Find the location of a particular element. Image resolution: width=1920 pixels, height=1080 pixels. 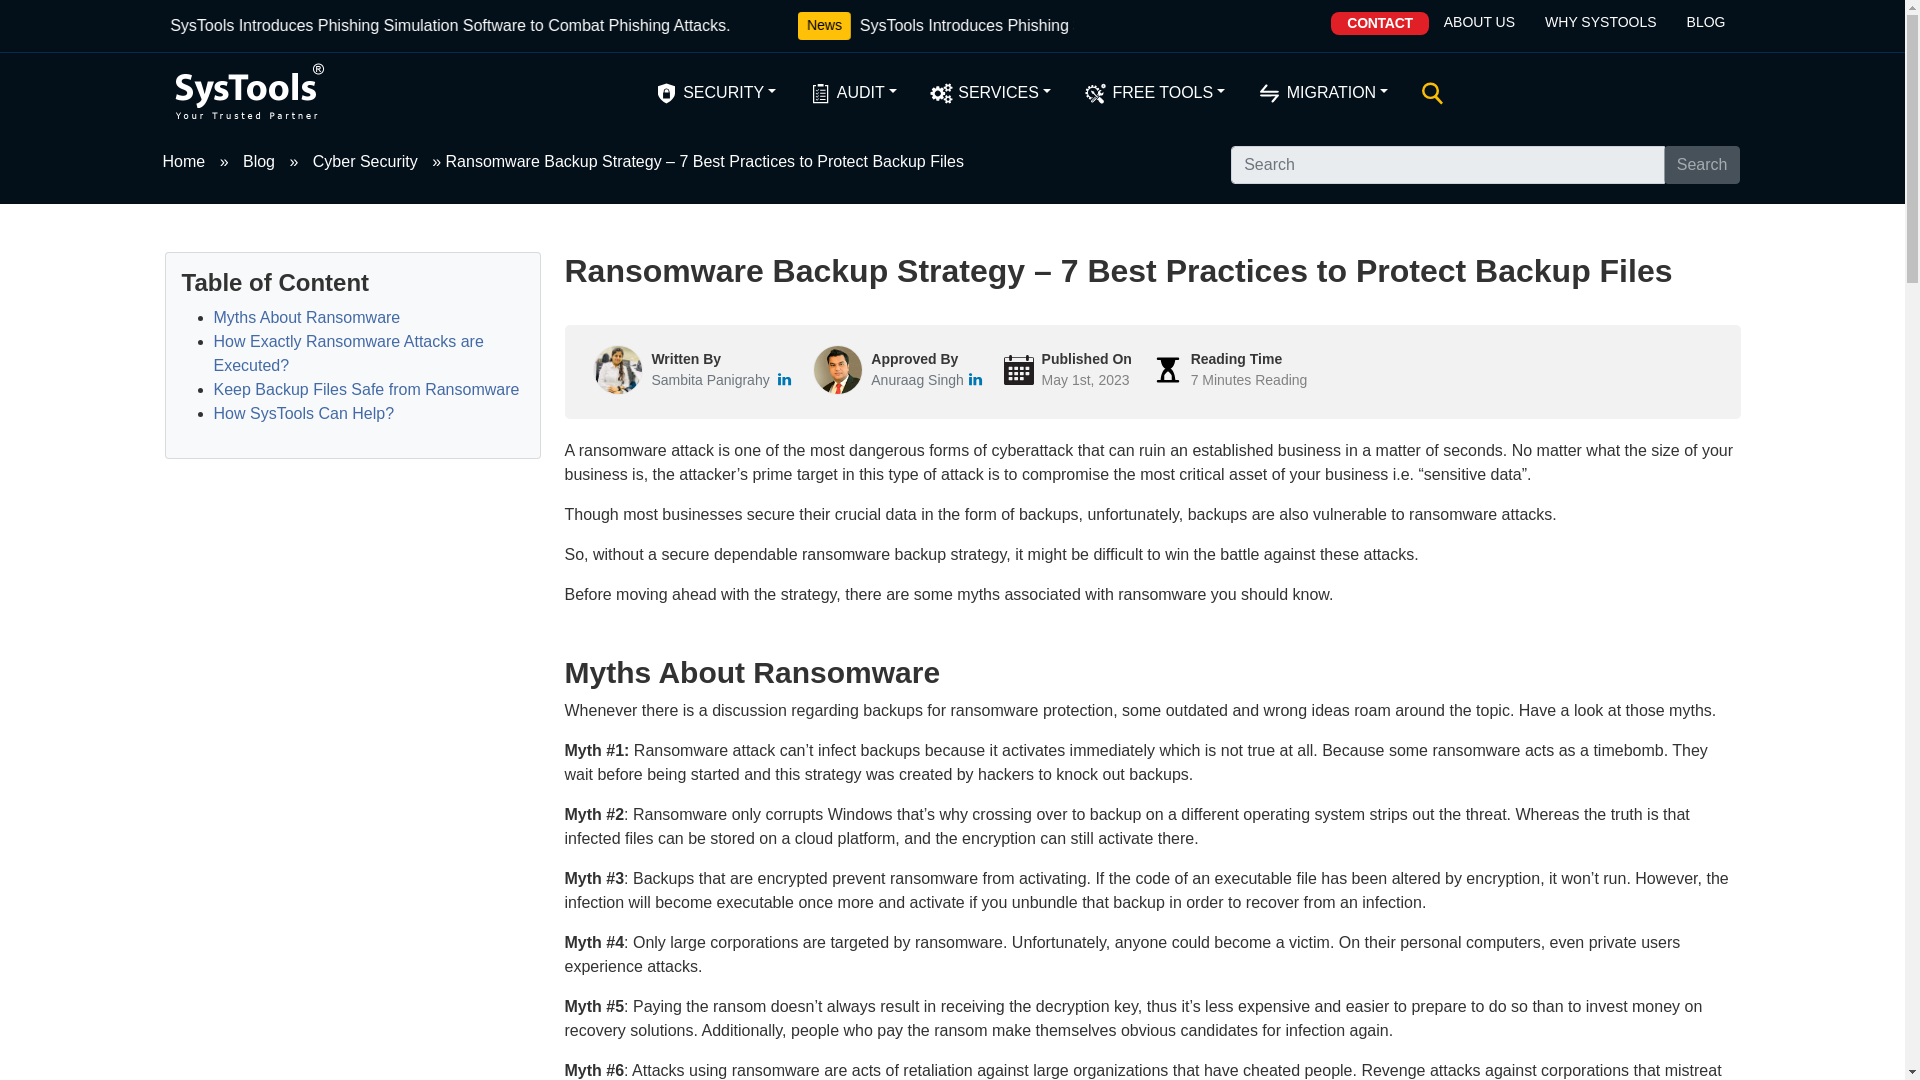

BLOG is located at coordinates (1706, 22).